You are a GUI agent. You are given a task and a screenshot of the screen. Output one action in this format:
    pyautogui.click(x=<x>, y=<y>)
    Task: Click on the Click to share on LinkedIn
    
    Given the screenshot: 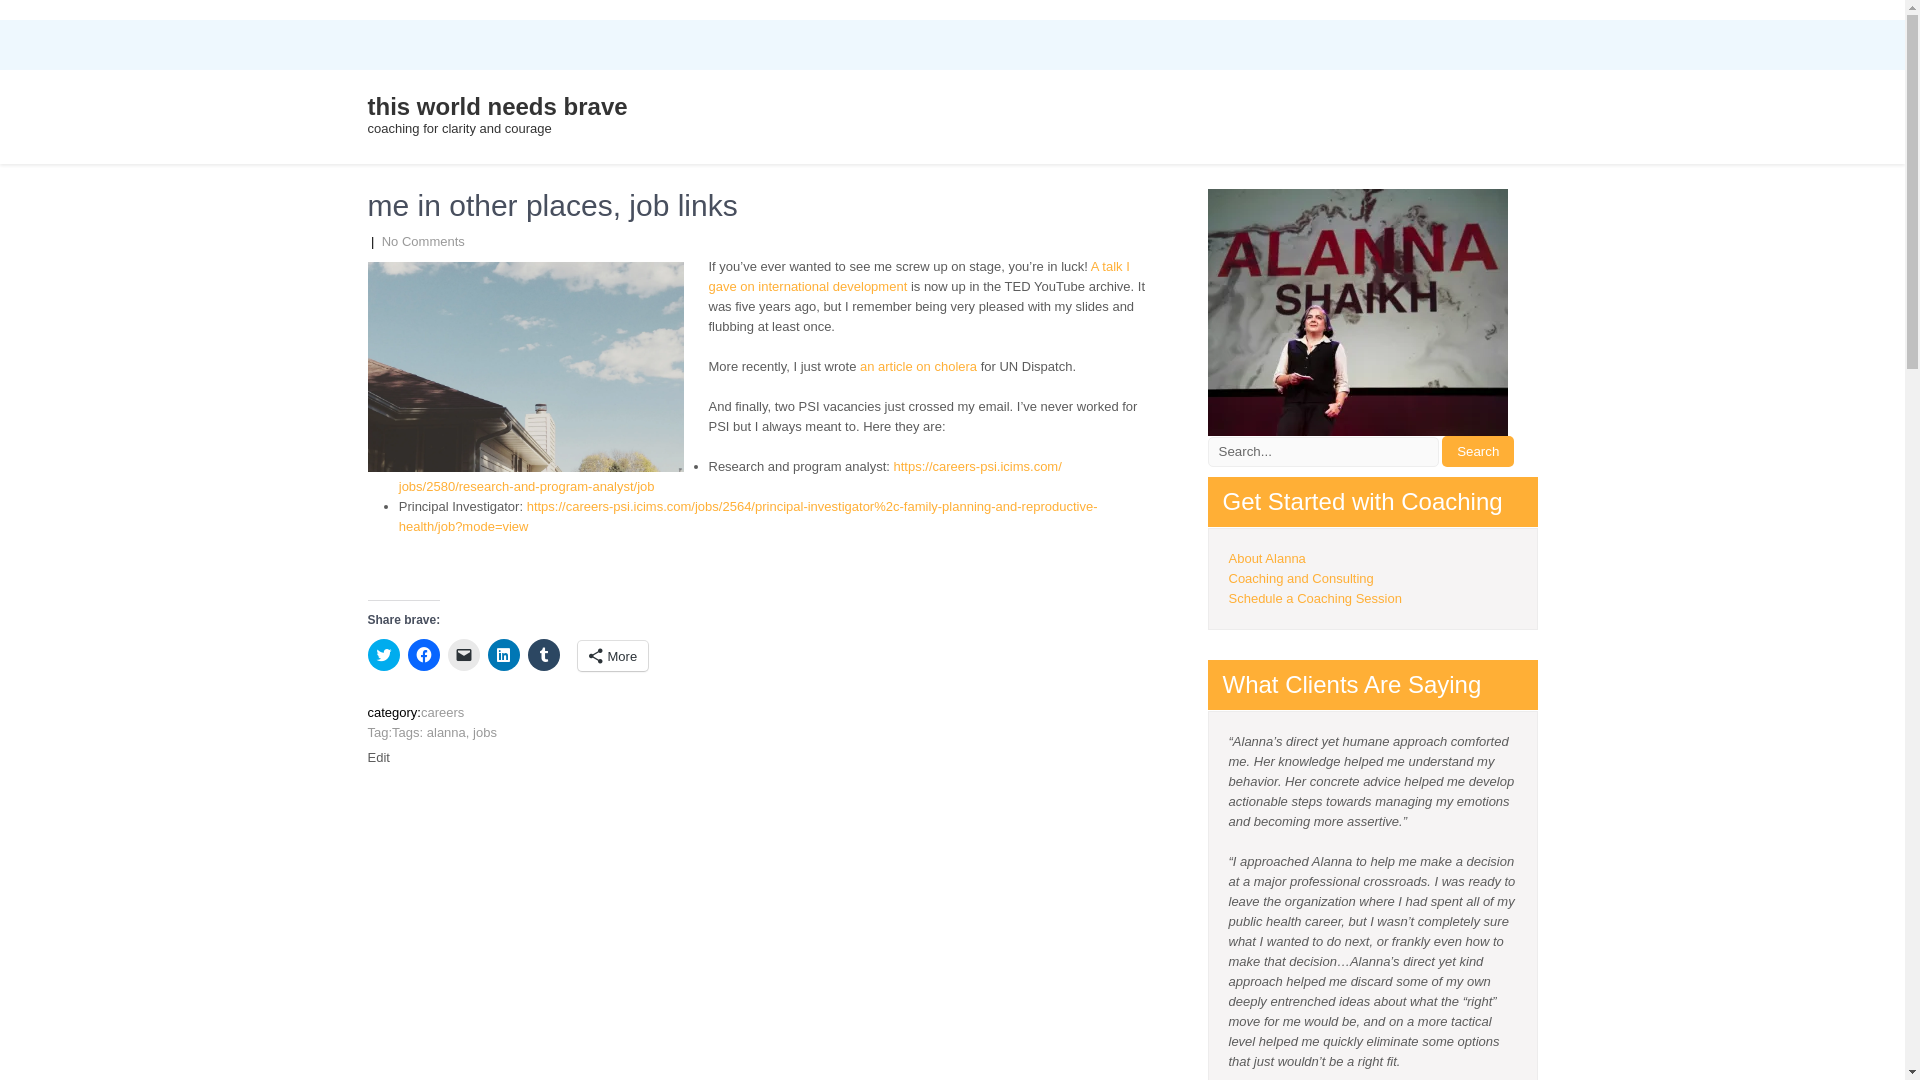 What is the action you would take?
    pyautogui.click(x=504, y=654)
    